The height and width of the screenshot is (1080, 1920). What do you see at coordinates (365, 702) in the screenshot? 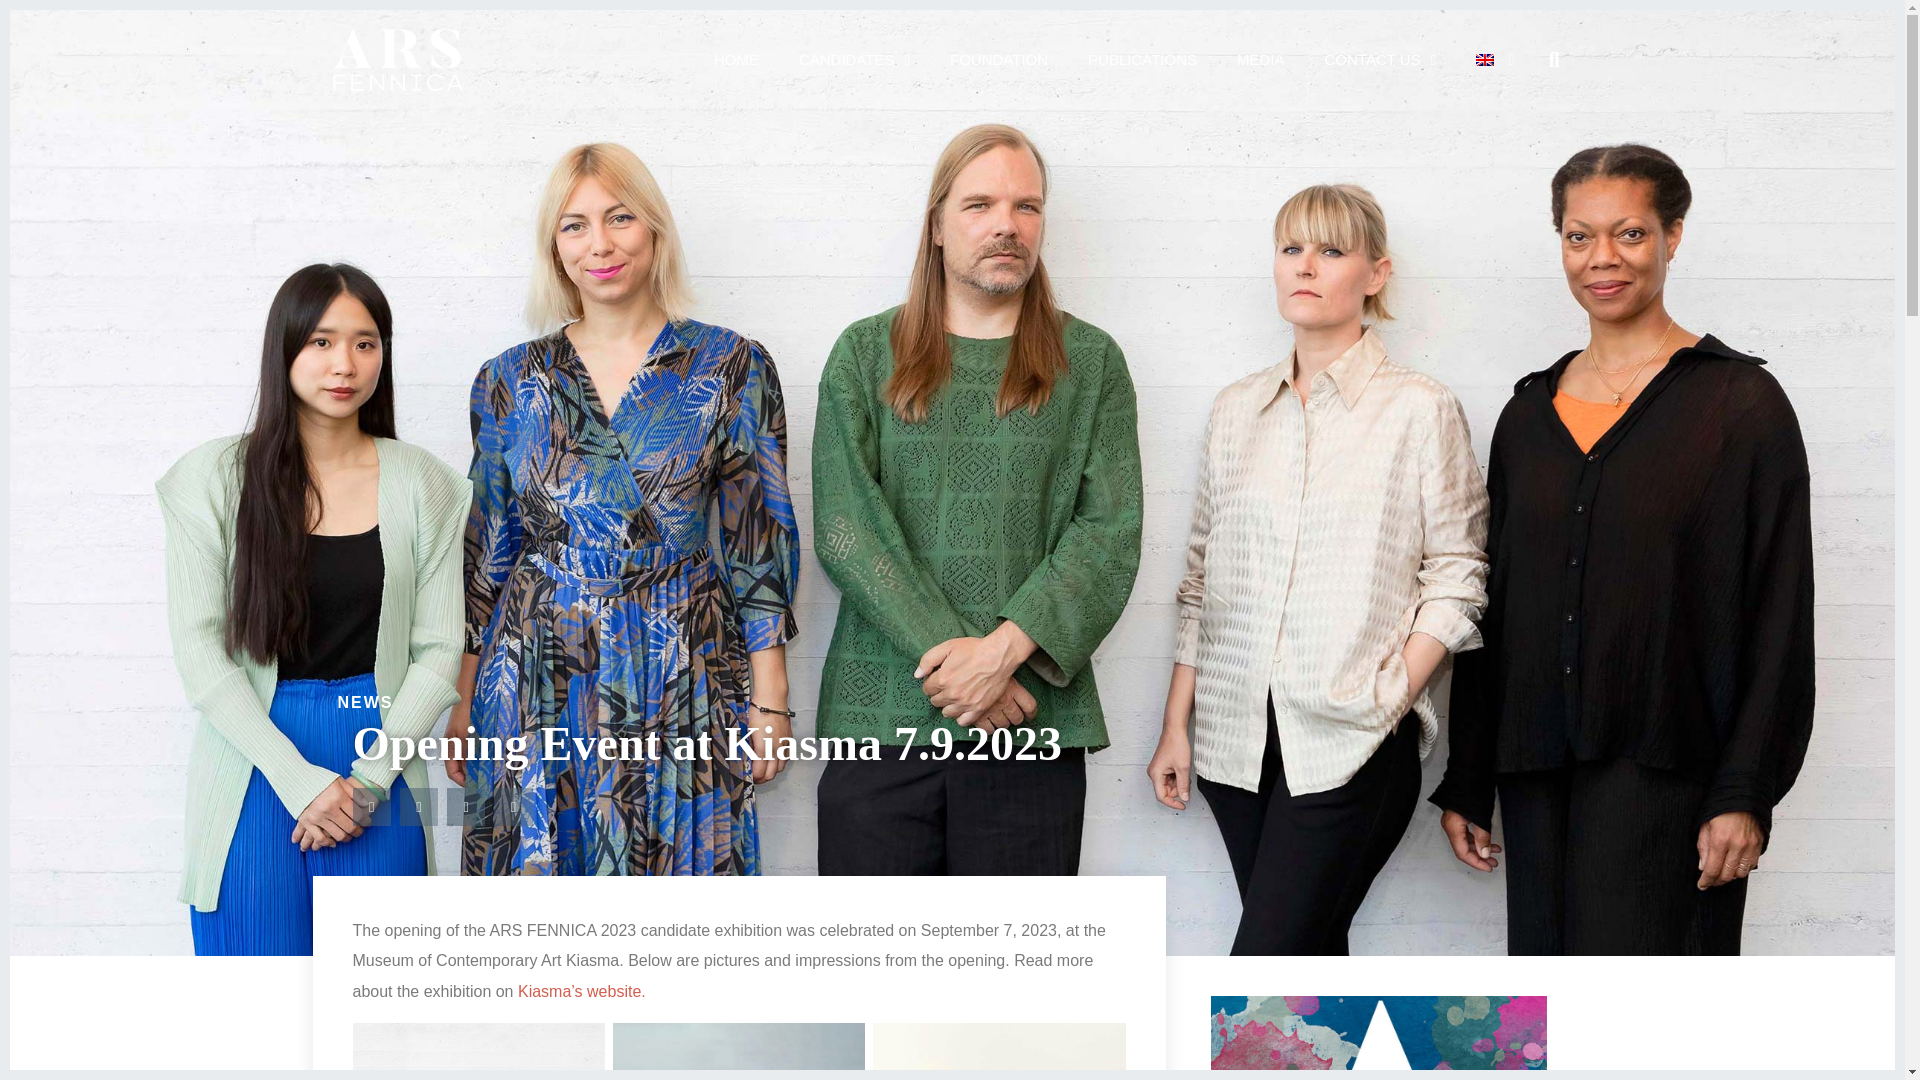
I see `NEWS` at bounding box center [365, 702].